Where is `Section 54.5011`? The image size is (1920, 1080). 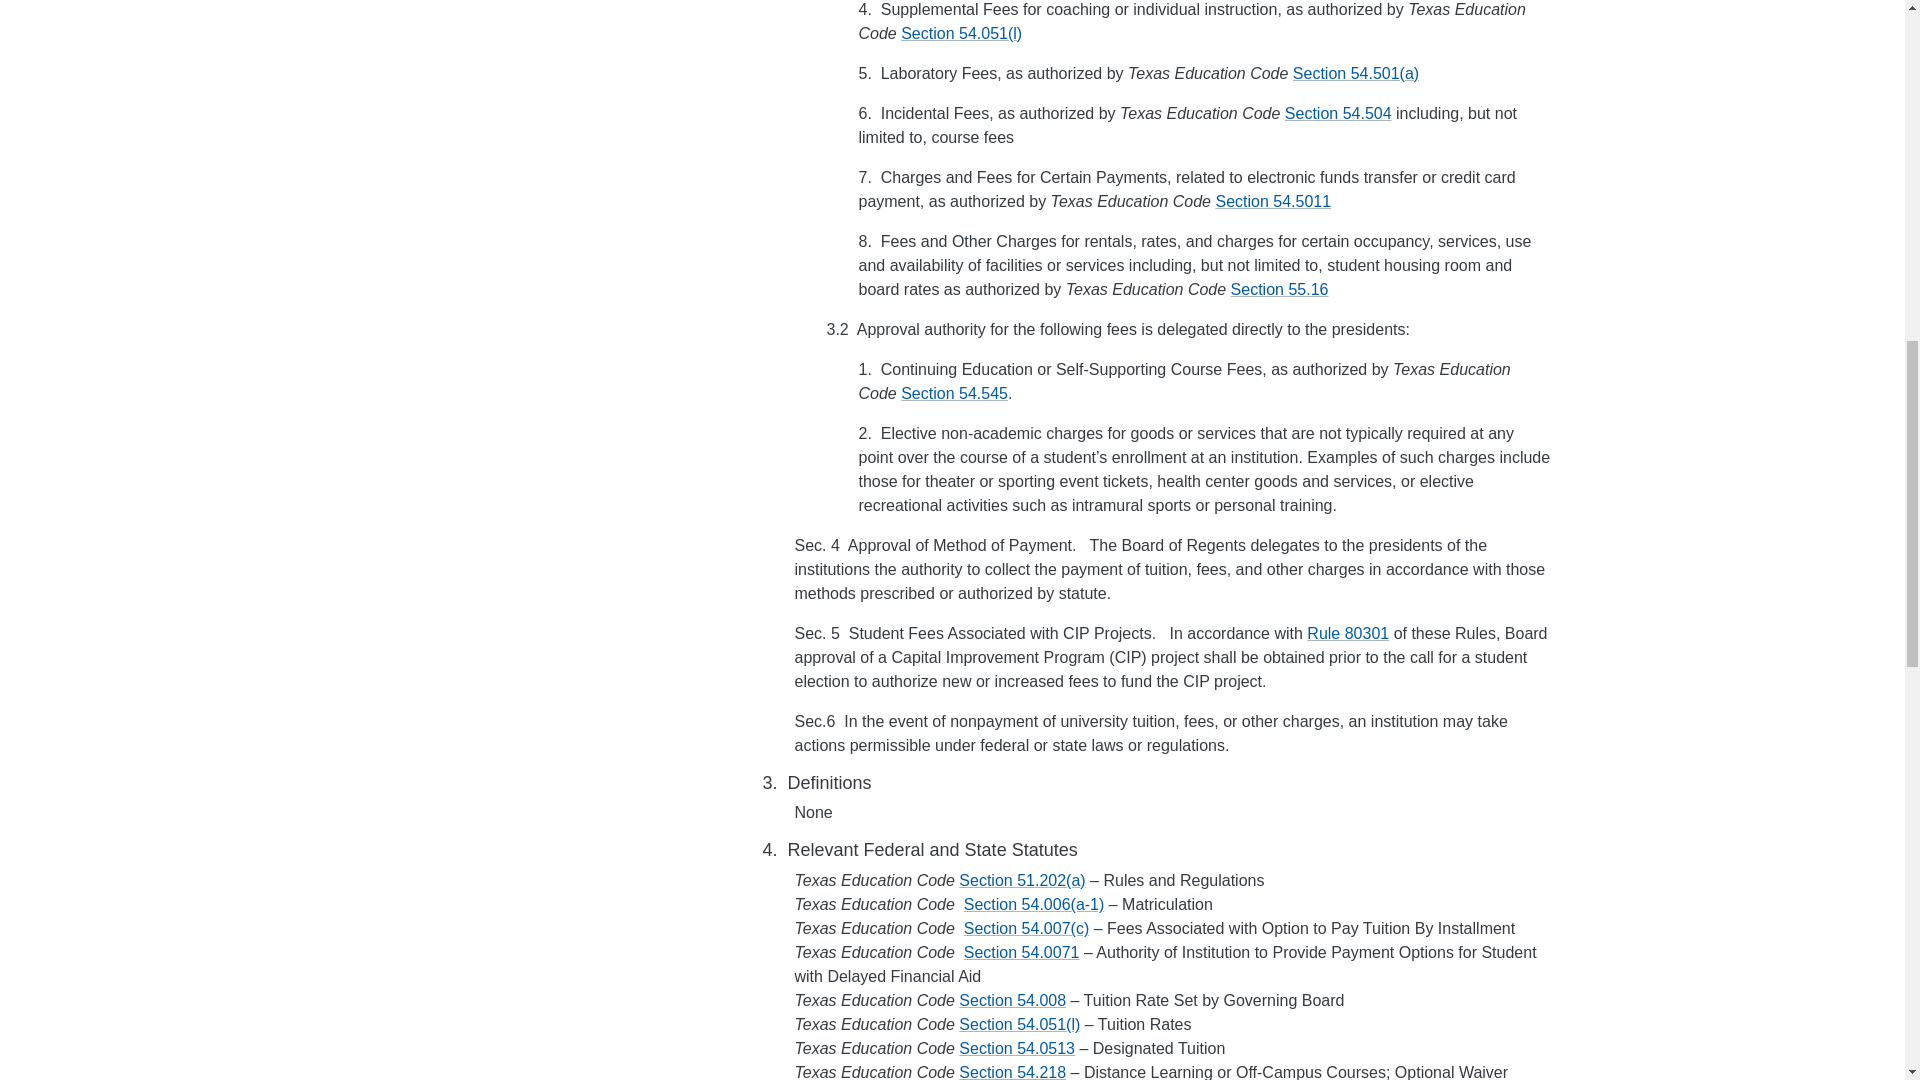
Section 54.5011 is located at coordinates (1272, 201).